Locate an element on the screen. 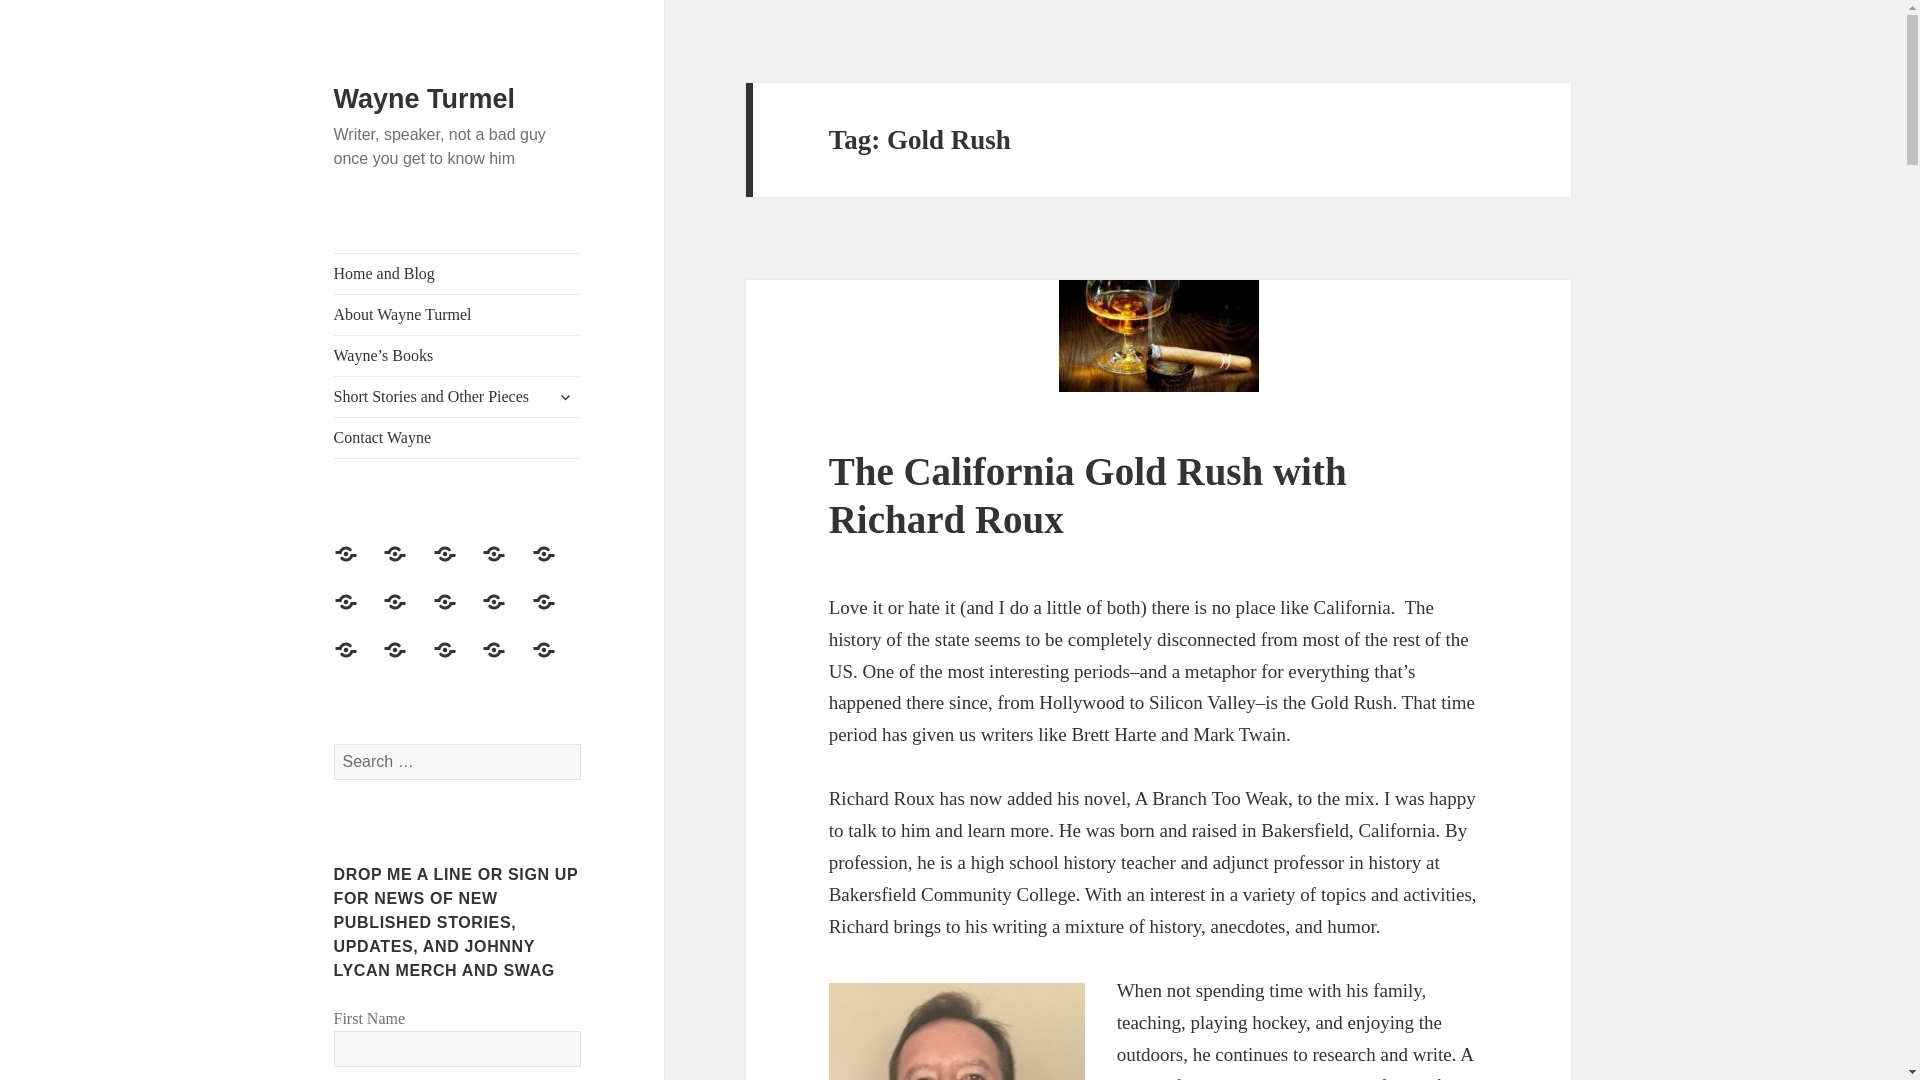 Image resolution: width=1920 pixels, height=1080 pixels. About Wayne Turmel is located at coordinates (358, 566).